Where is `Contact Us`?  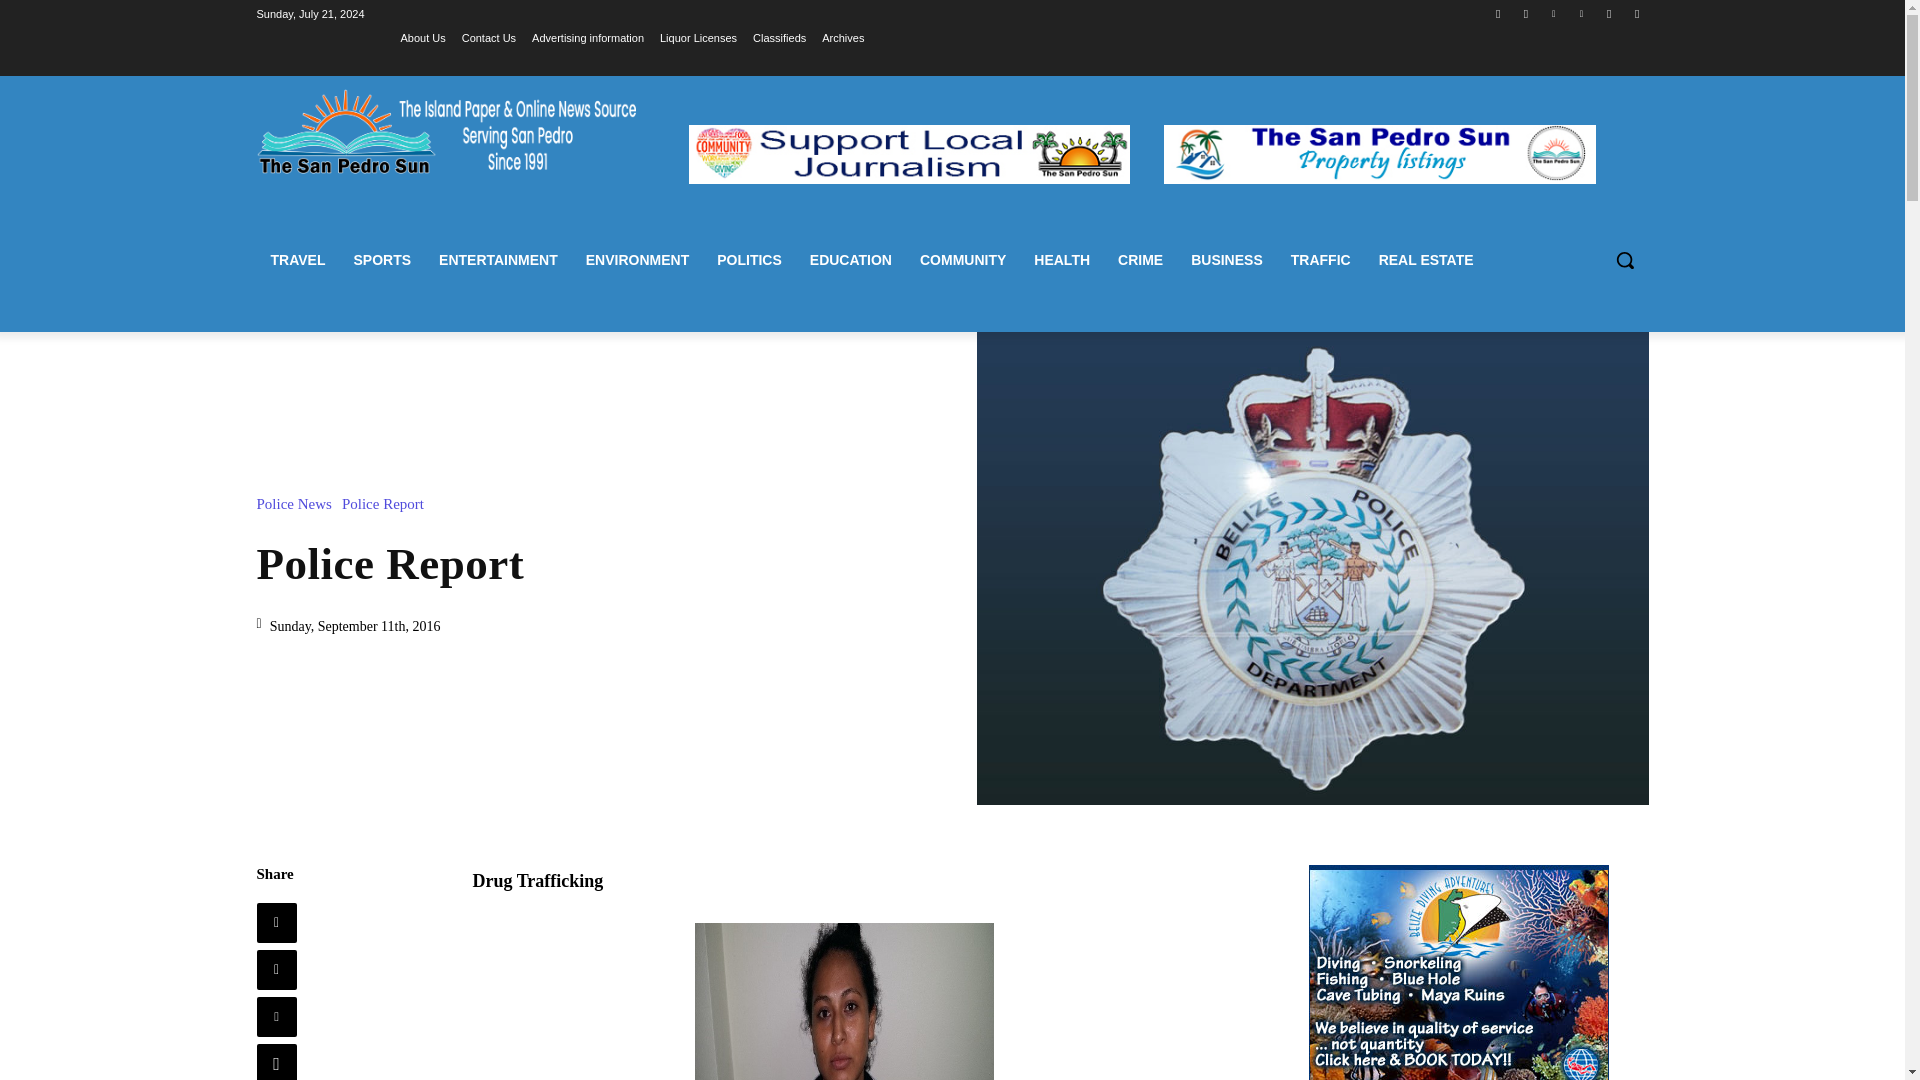 Contact Us is located at coordinates (489, 37).